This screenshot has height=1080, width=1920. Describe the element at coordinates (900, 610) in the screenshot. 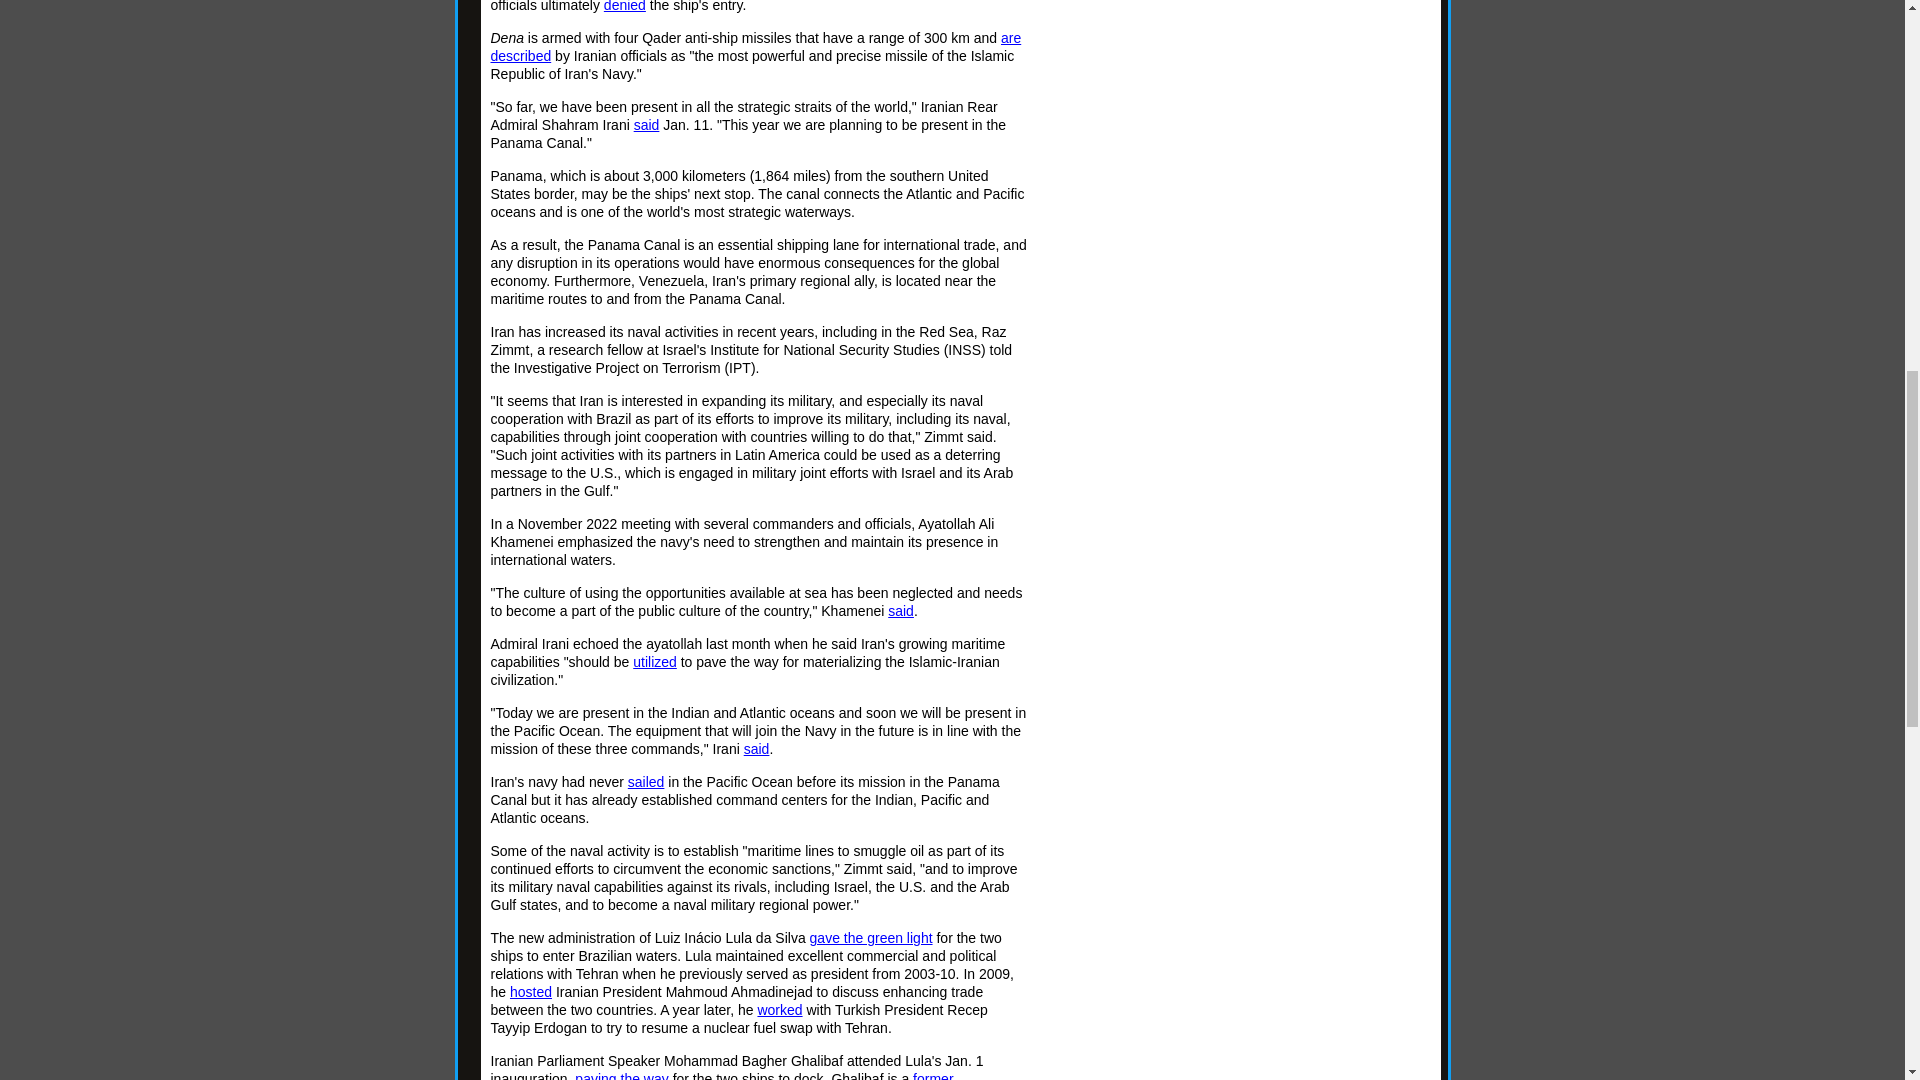

I see `said` at that location.